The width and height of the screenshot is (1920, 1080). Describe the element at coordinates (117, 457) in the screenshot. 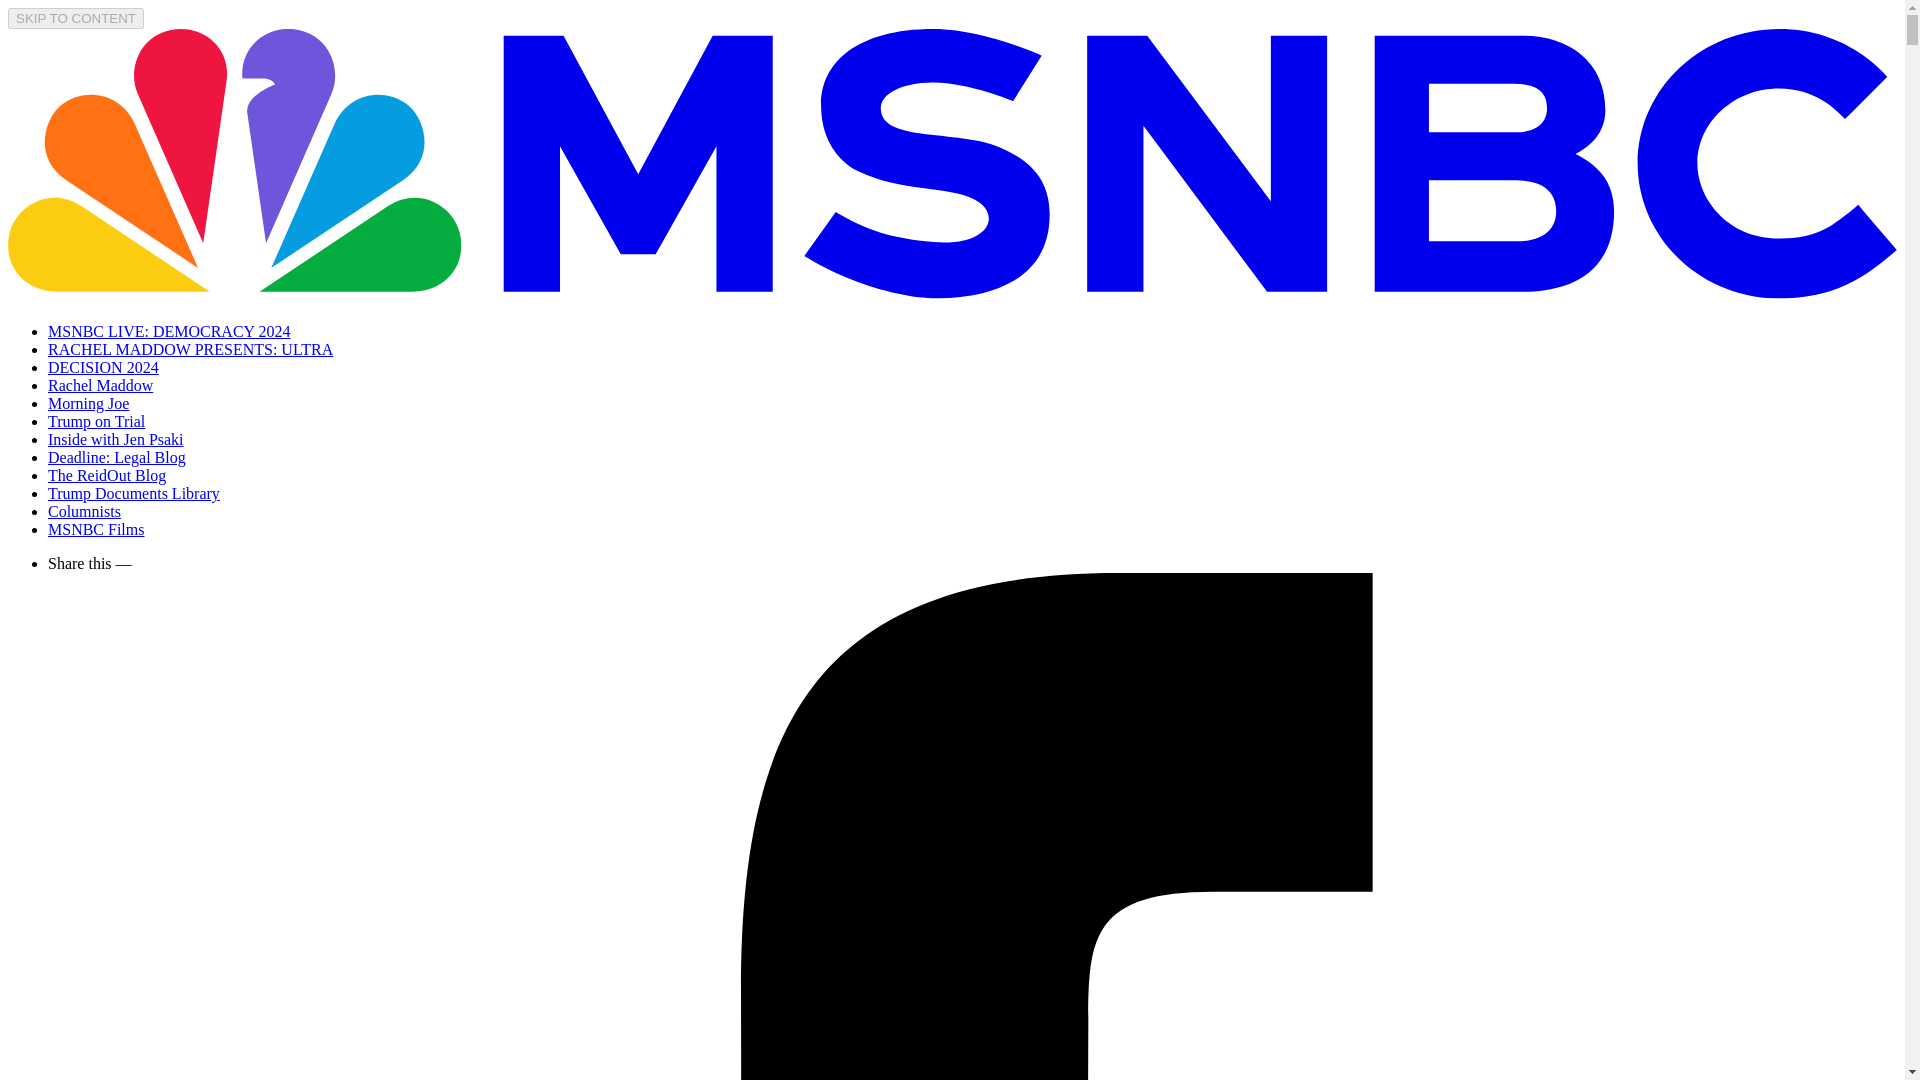

I see `Deadline: Legal Blog` at that location.